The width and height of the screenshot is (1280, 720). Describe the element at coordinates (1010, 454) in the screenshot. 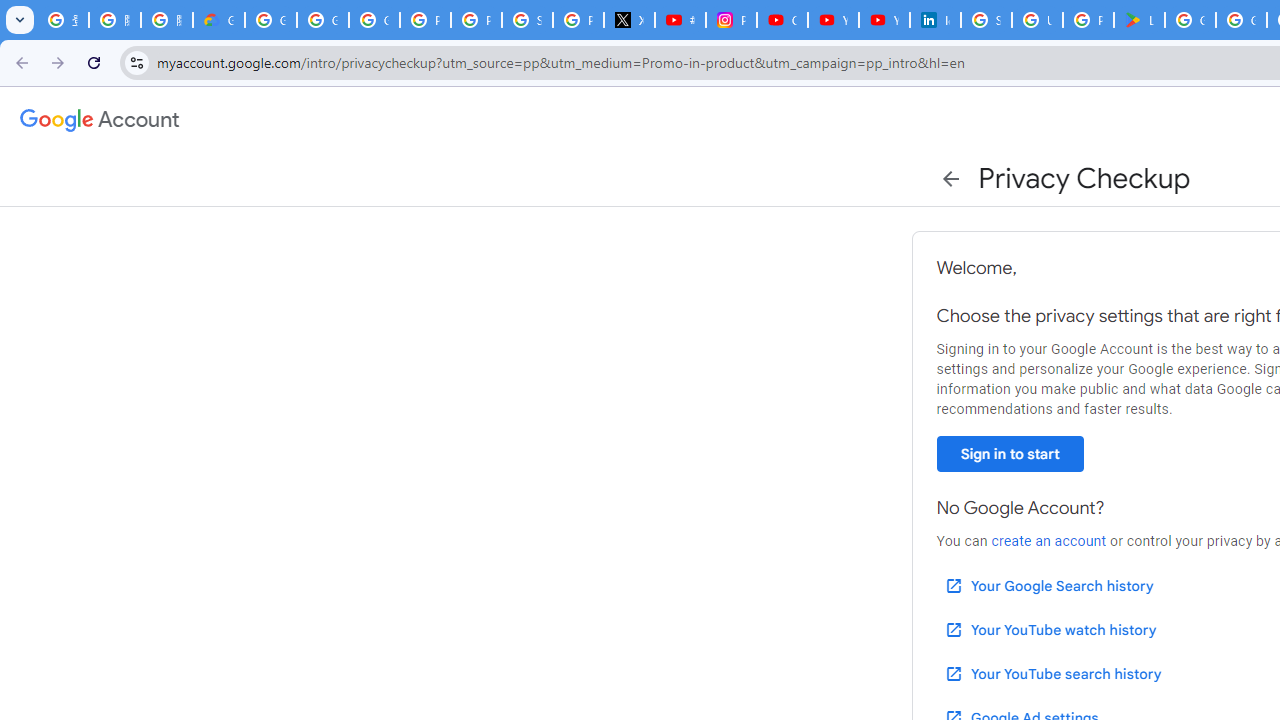

I see `Sign in to start` at that location.